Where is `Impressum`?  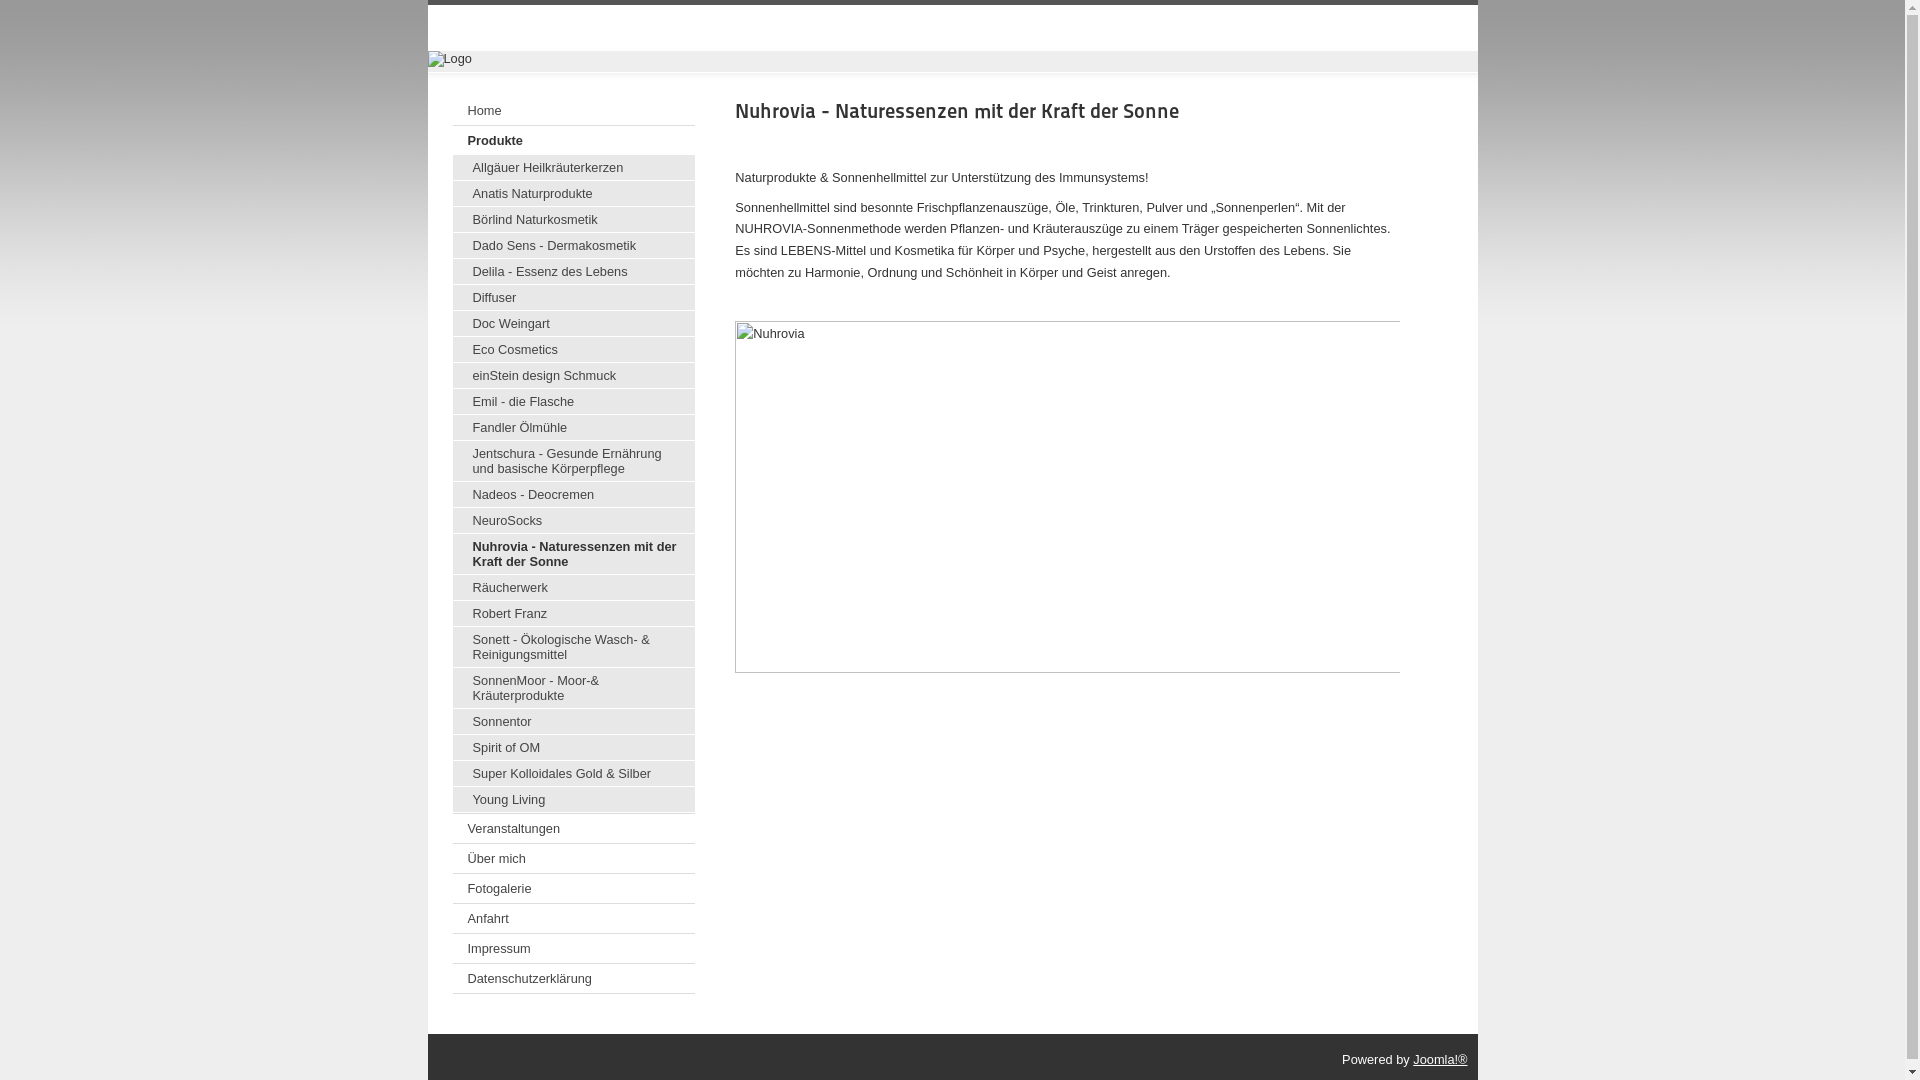
Impressum is located at coordinates (574, 948).